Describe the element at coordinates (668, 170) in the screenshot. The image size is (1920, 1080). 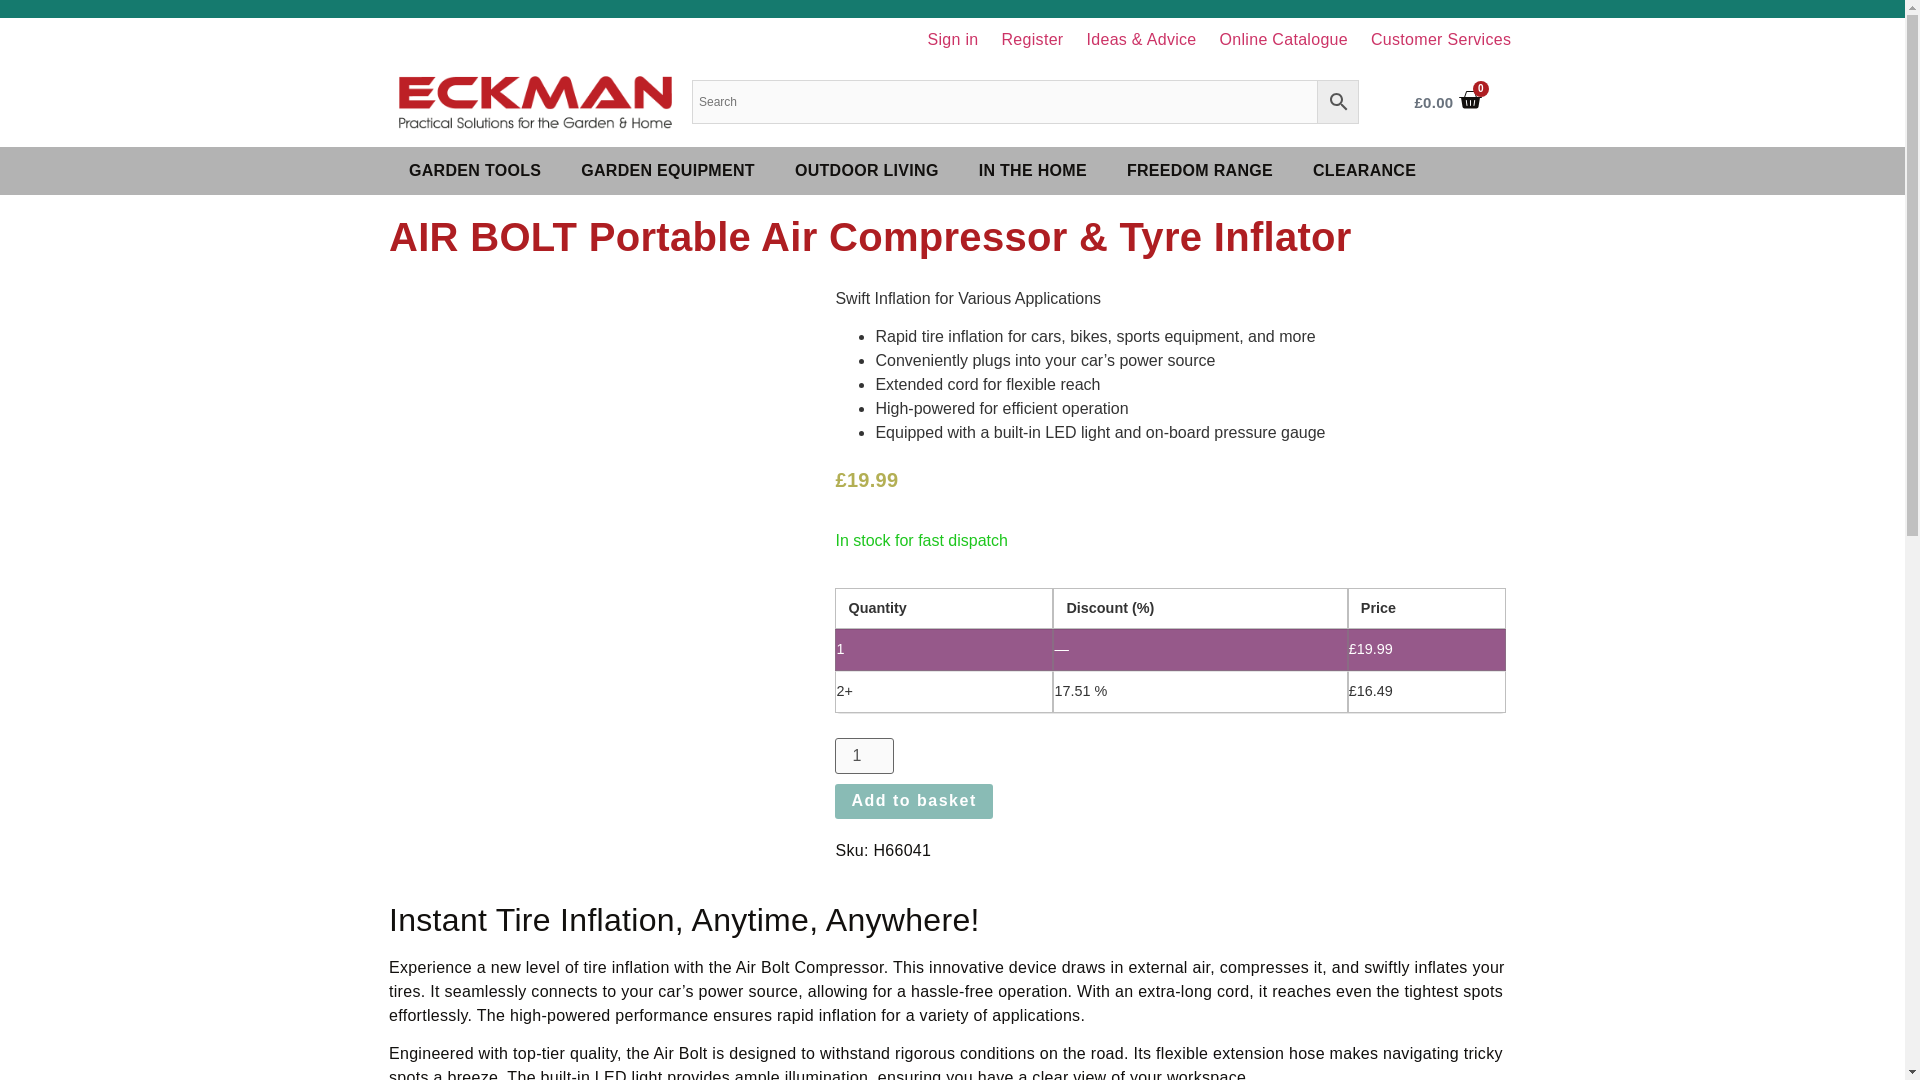
I see `GARDEN EQUIPMENT` at that location.